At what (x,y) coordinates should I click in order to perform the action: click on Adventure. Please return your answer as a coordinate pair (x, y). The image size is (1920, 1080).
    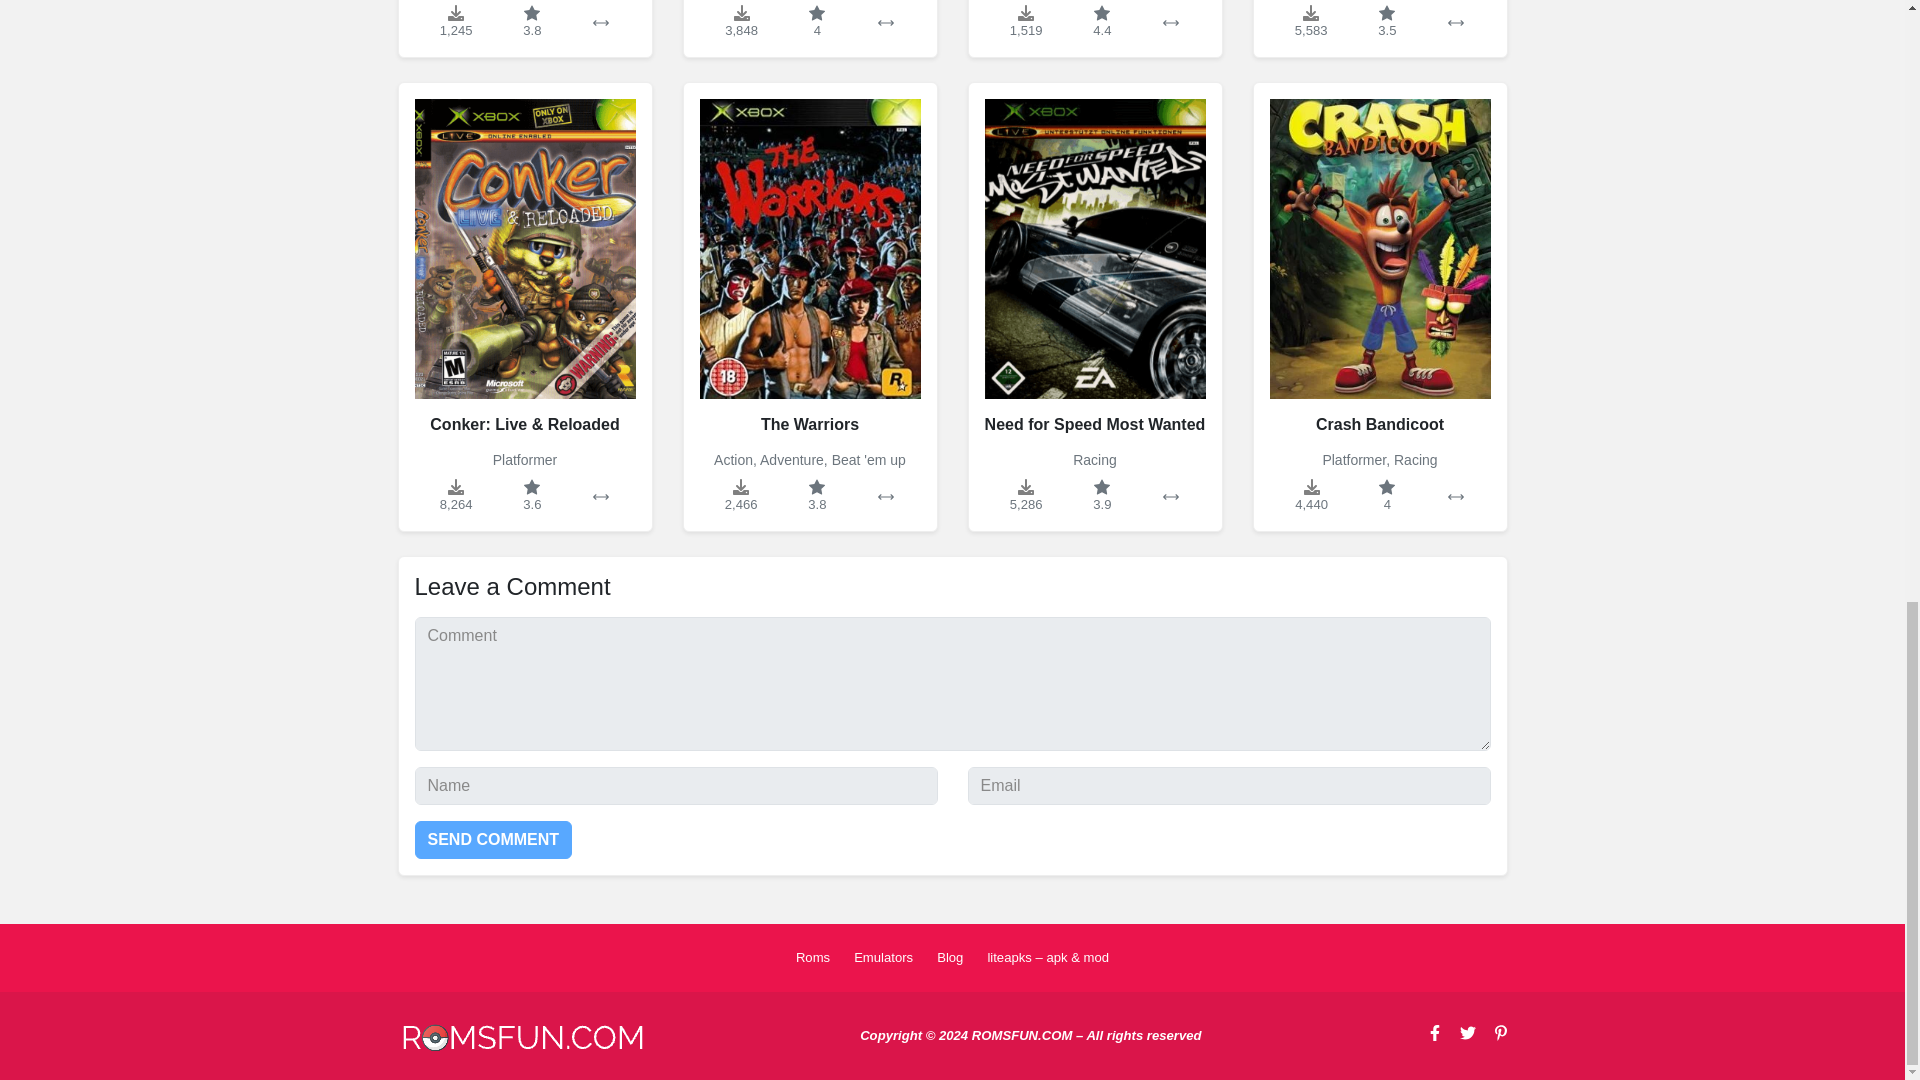
    Looking at the image, I should click on (792, 460).